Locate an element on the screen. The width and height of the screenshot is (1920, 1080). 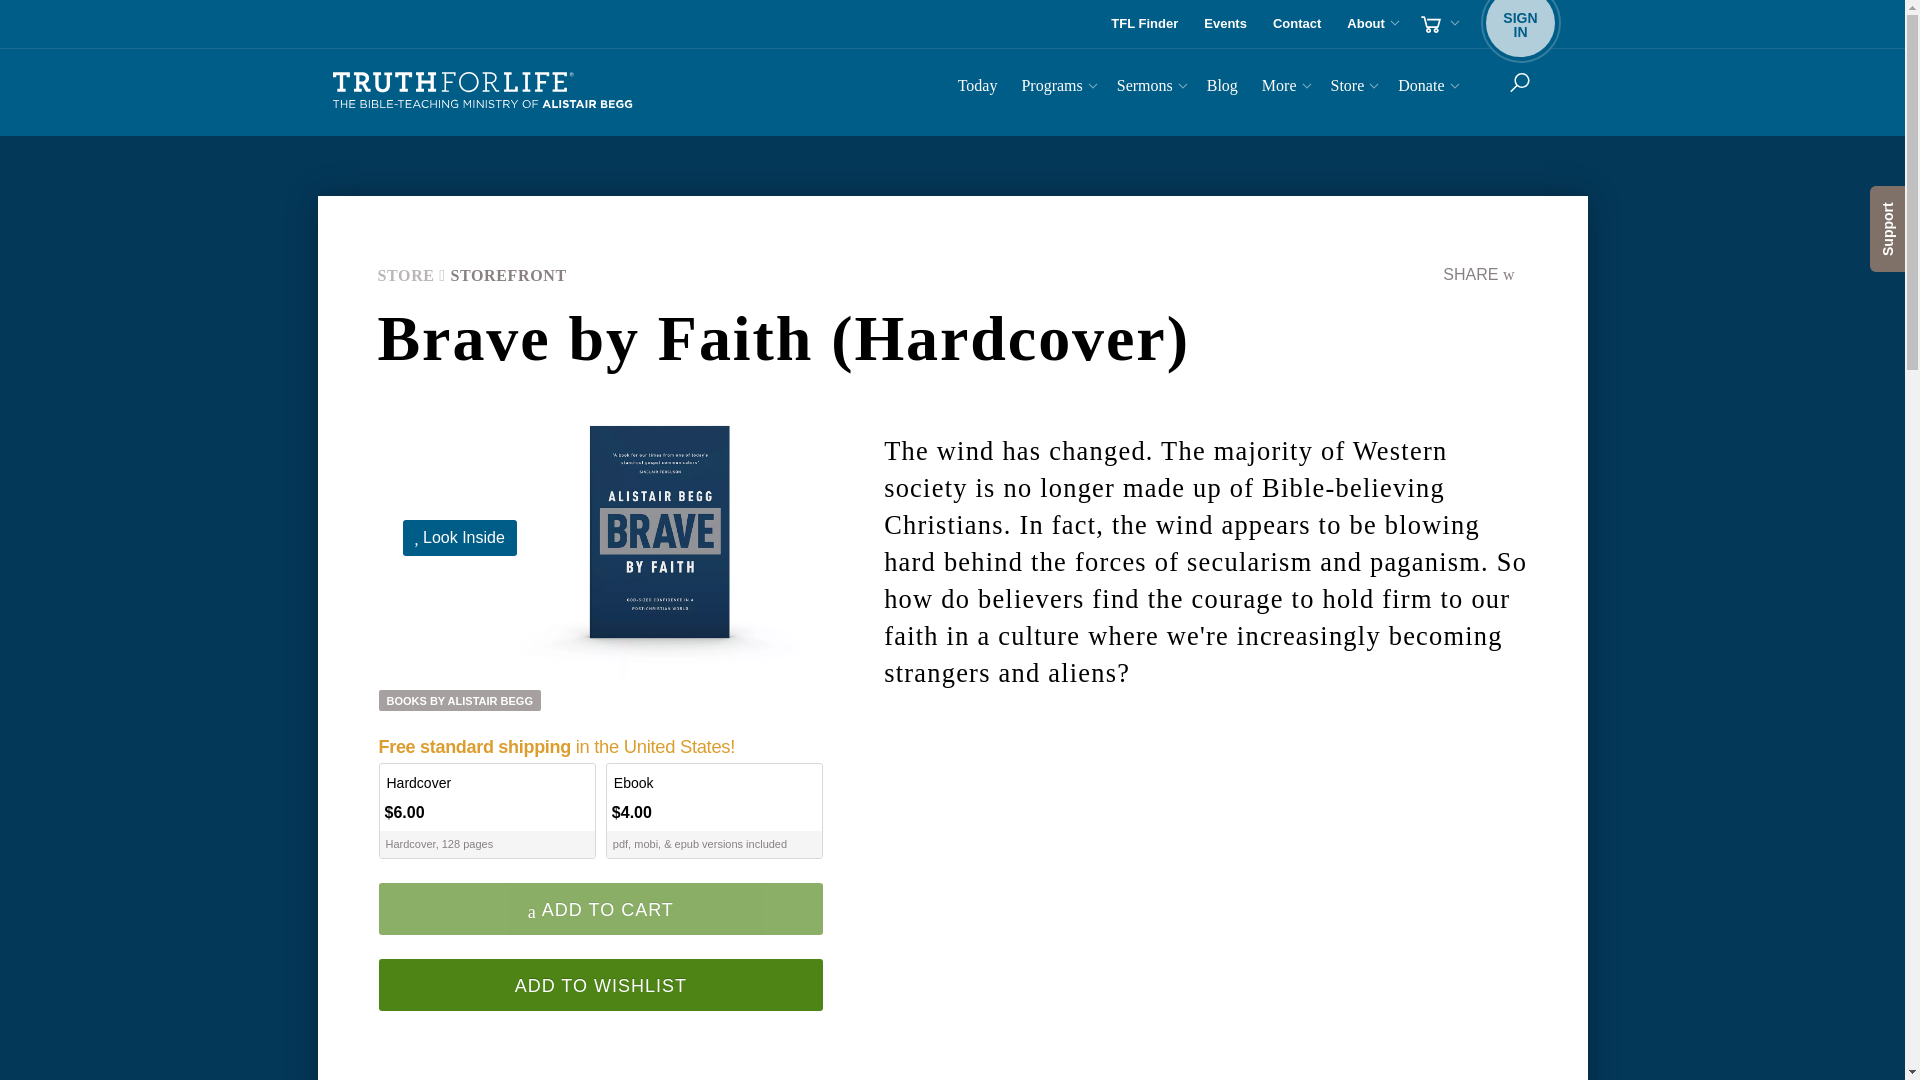
TFL Finder is located at coordinates (1144, 24).